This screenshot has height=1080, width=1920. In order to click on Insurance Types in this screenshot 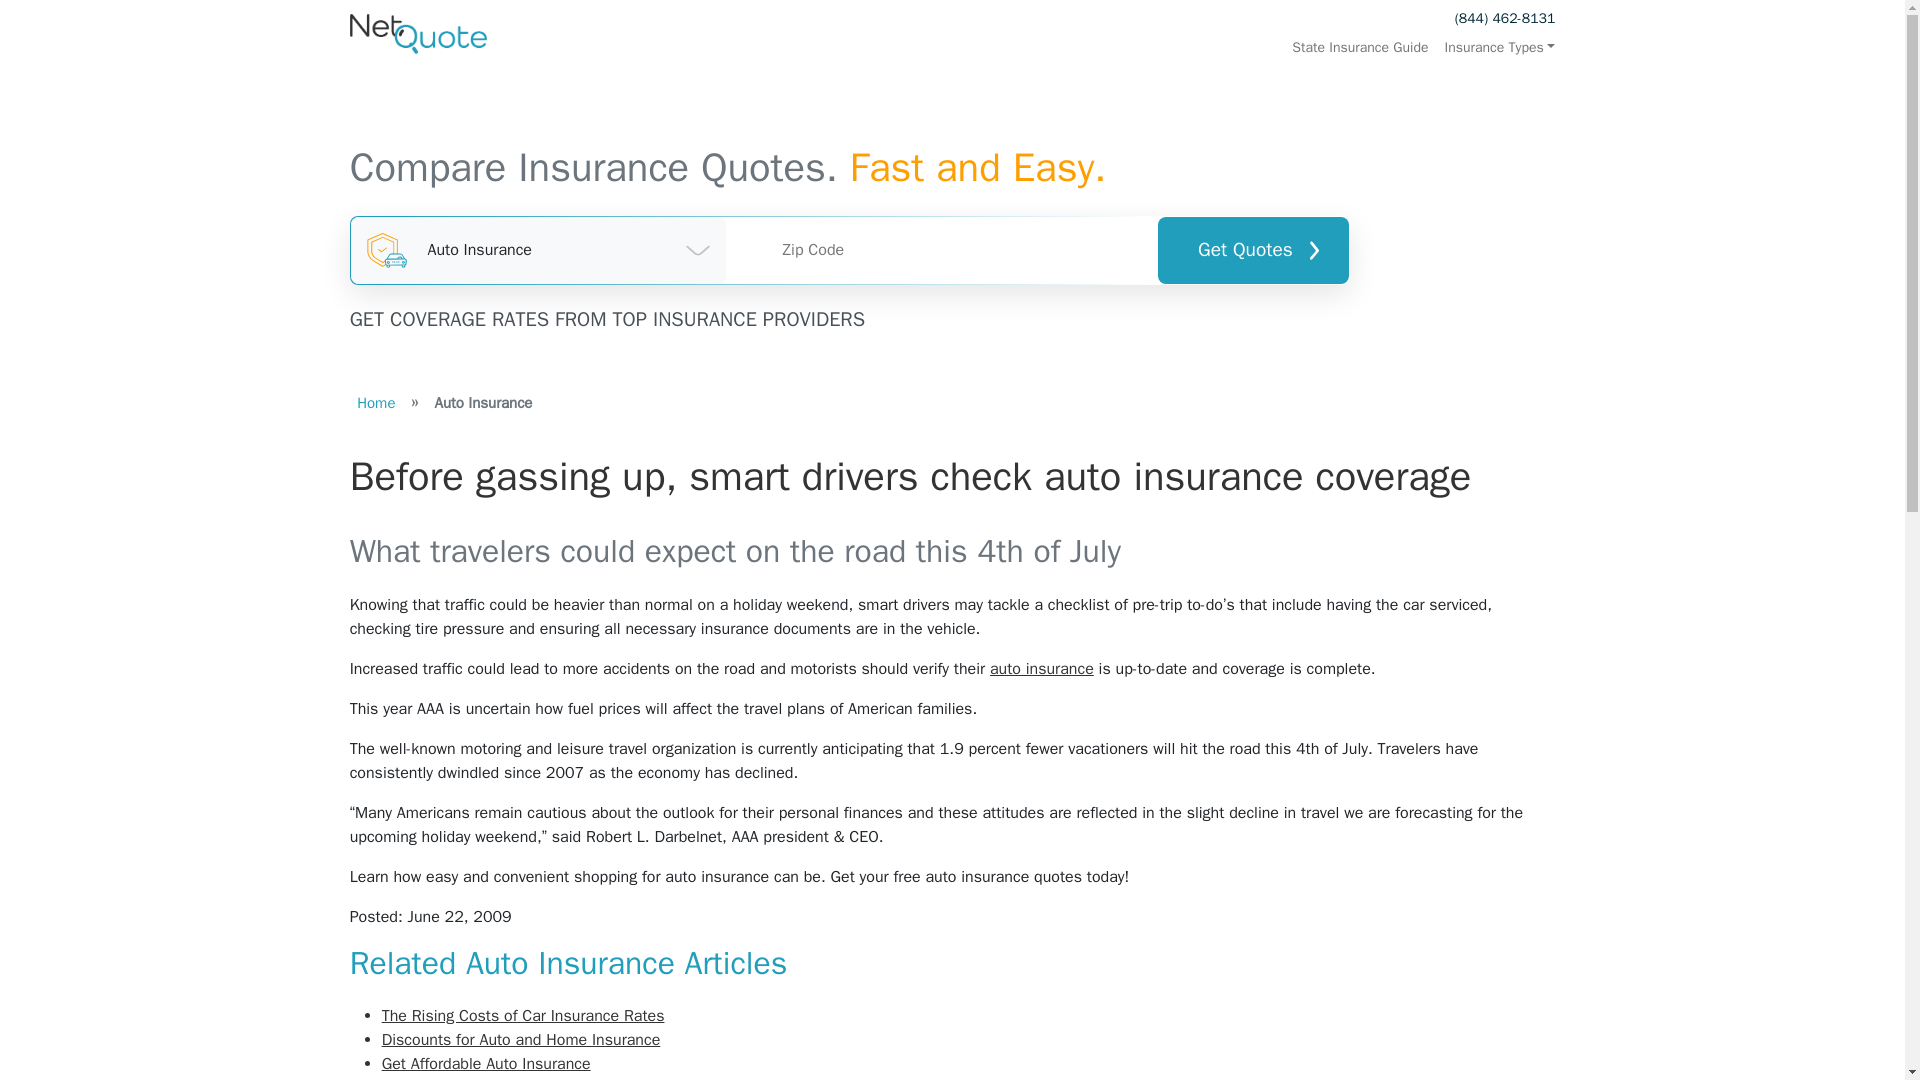, I will do `click(1496, 47)`.